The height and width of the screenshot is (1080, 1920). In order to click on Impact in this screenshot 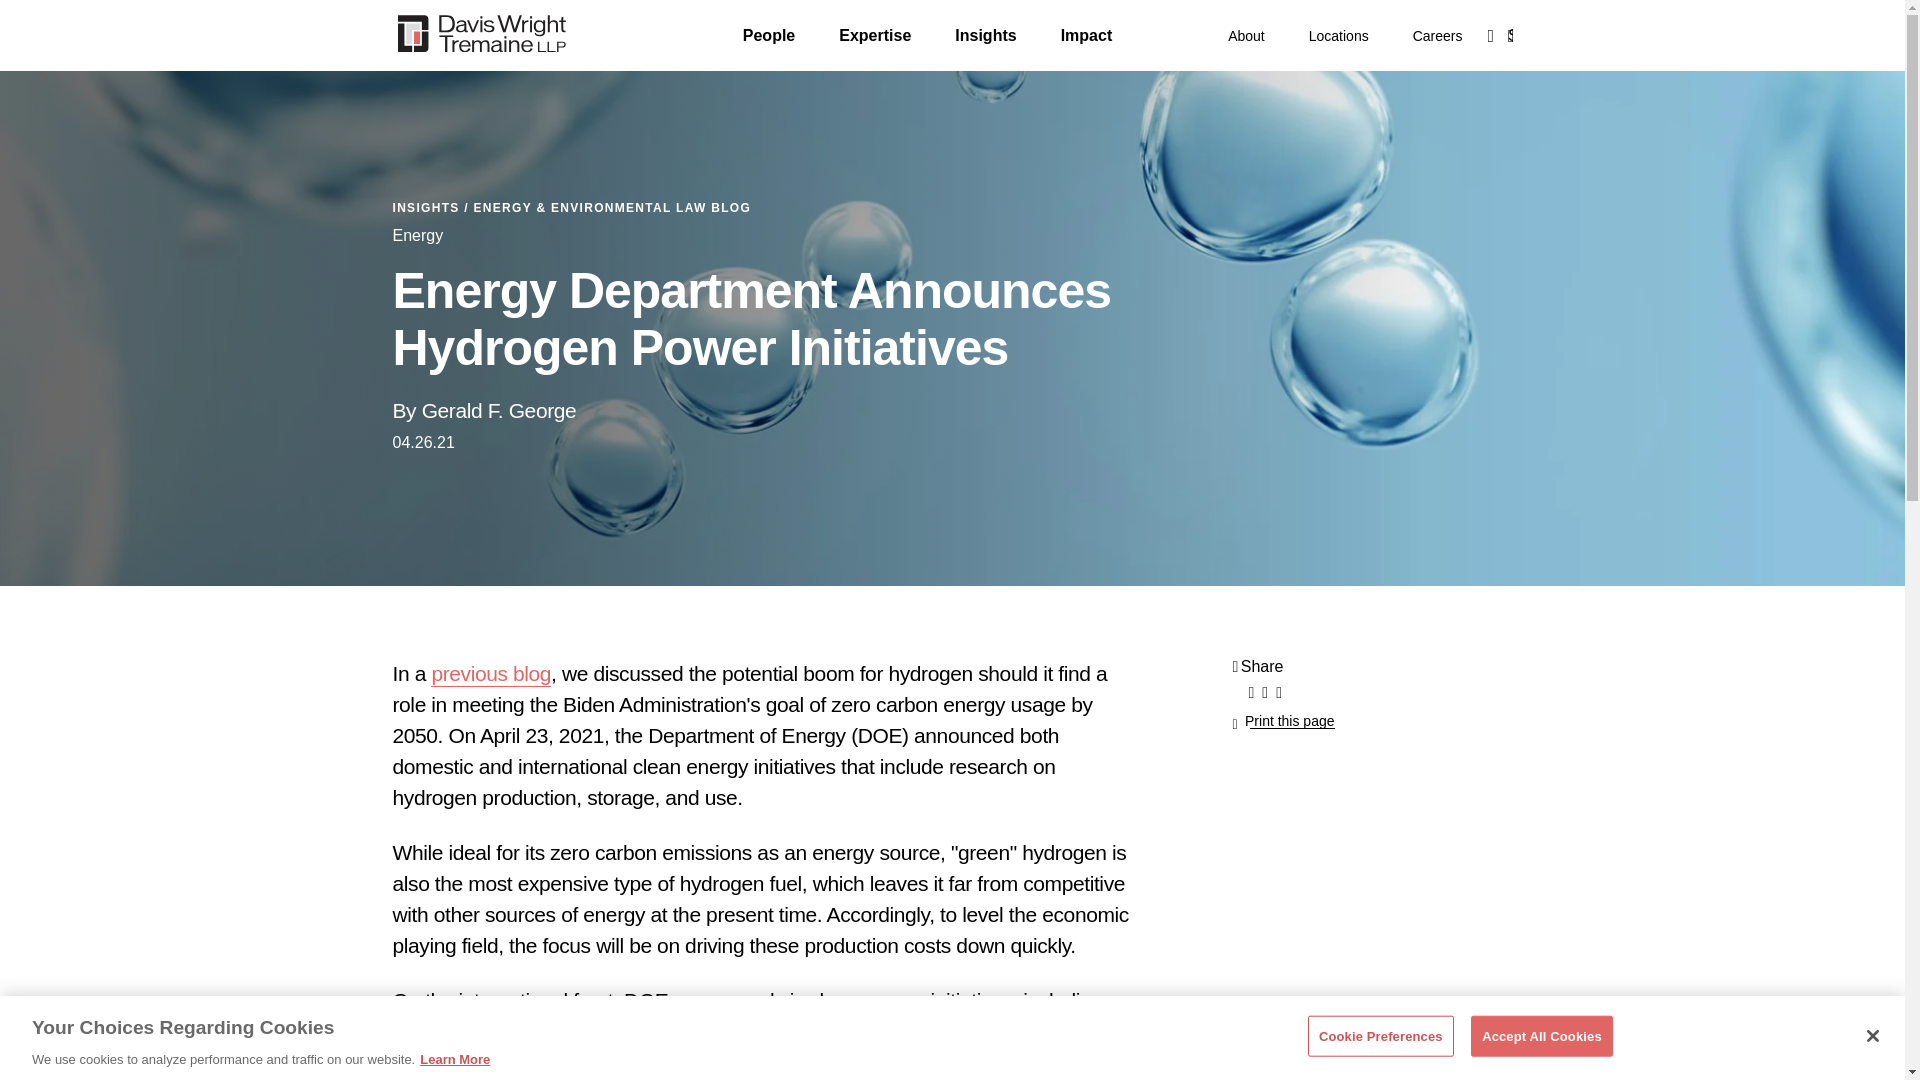, I will do `click(1087, 35)`.